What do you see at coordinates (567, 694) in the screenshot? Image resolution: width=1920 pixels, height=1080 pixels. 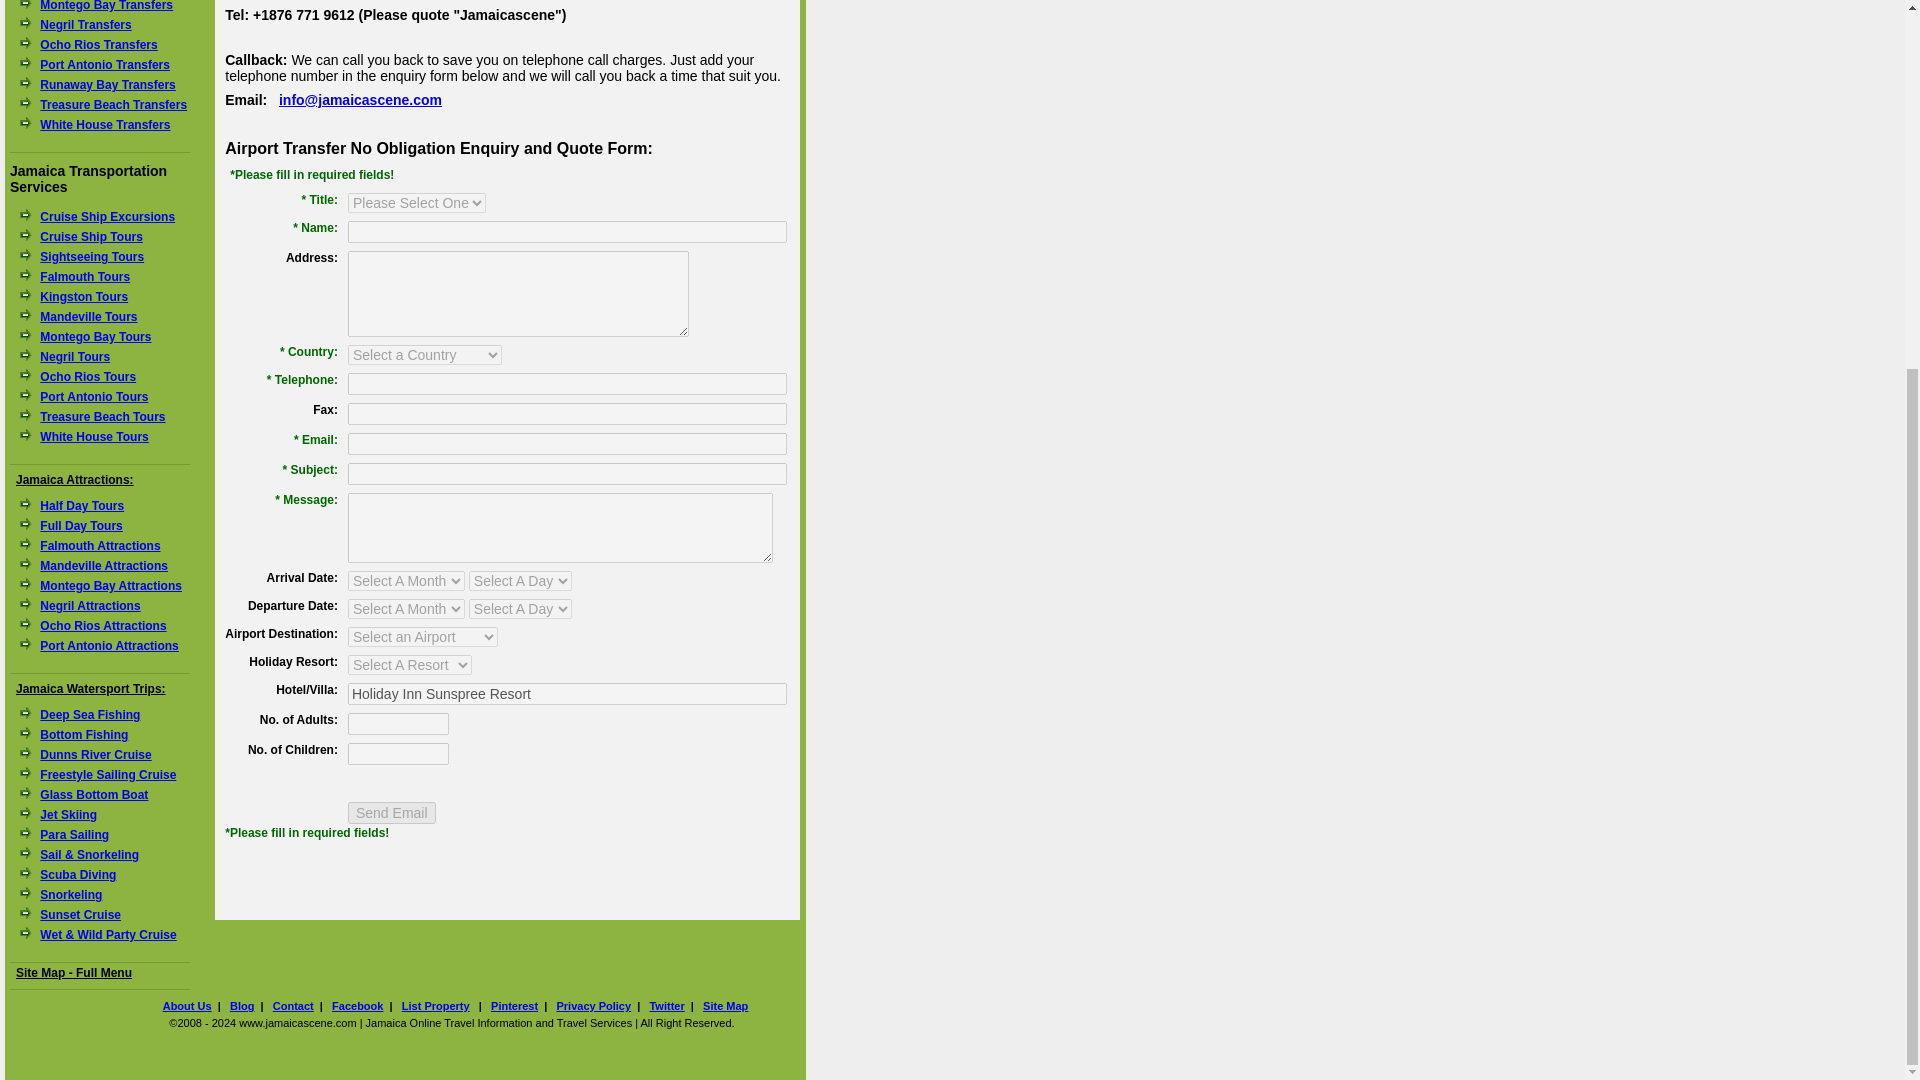 I see `Holiday Inn Sunspree Resort` at bounding box center [567, 694].